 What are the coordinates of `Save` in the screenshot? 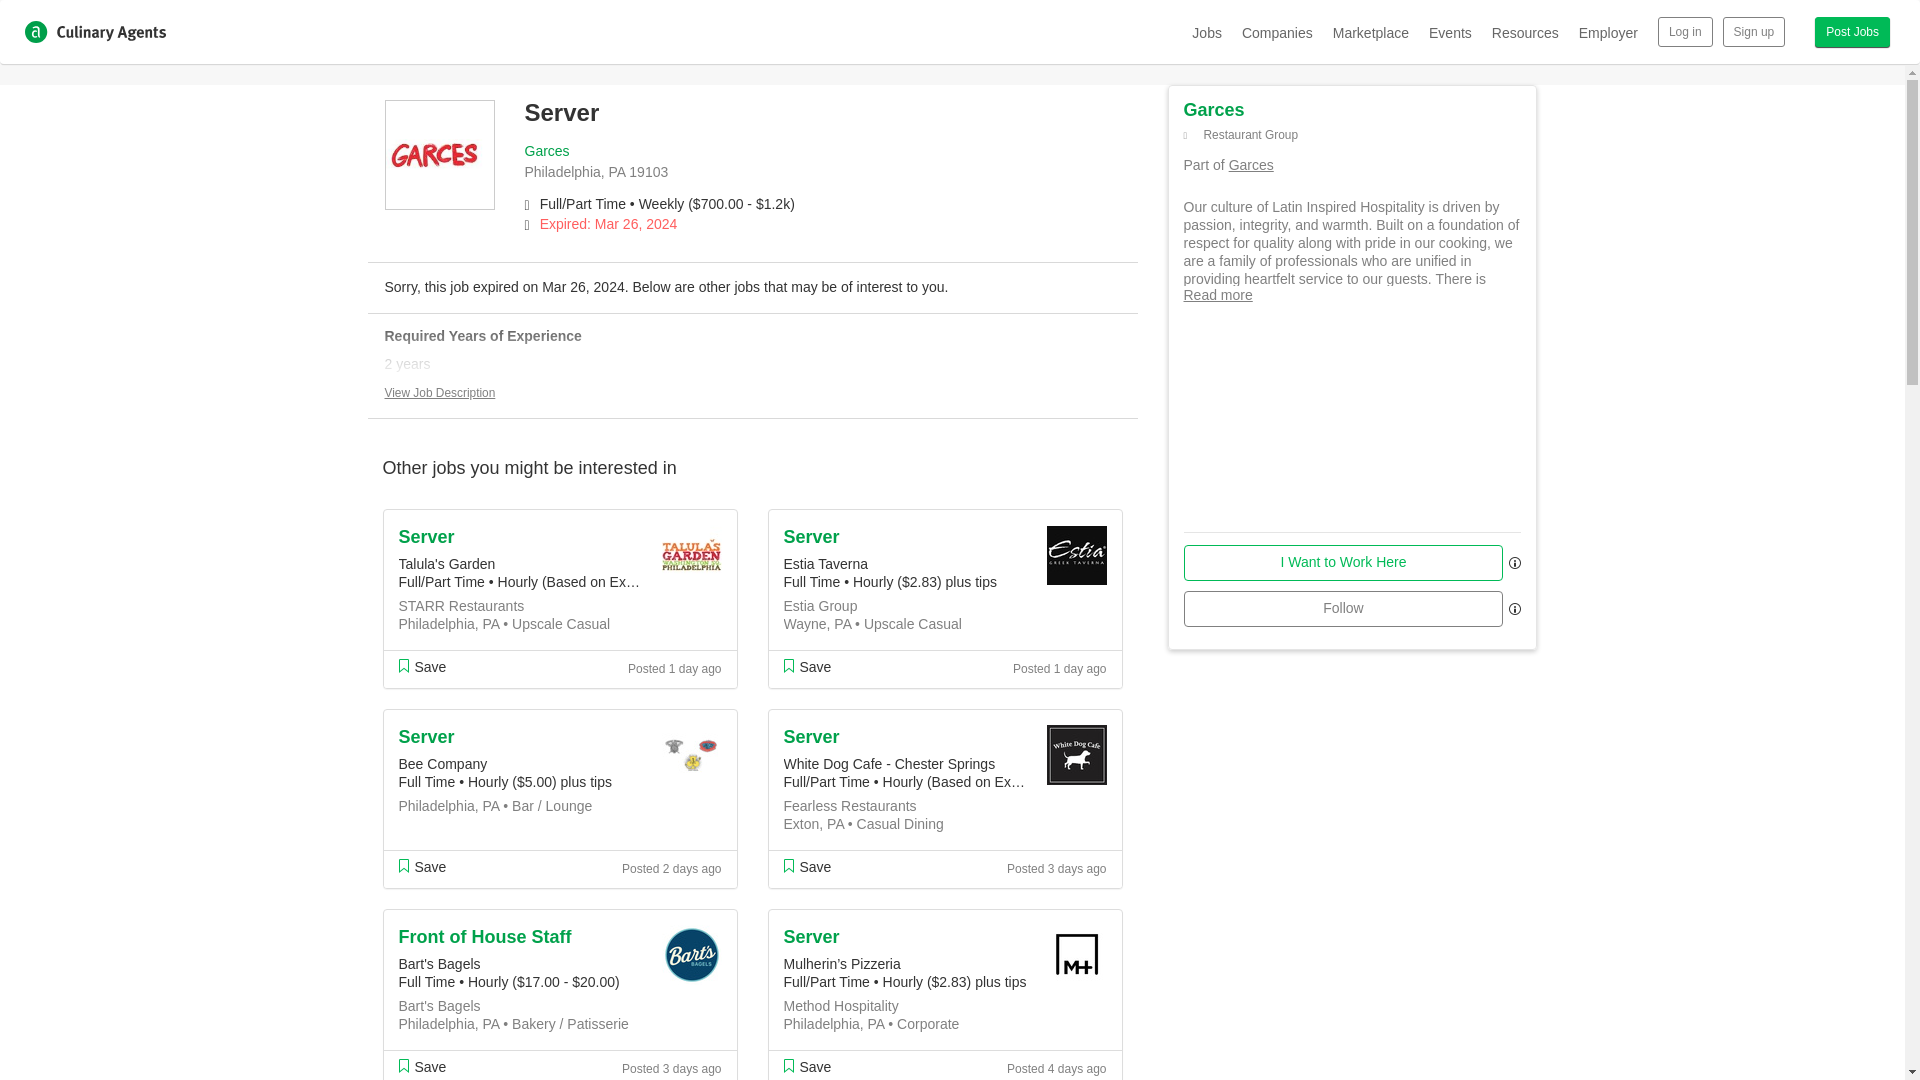 It's located at (807, 1066).